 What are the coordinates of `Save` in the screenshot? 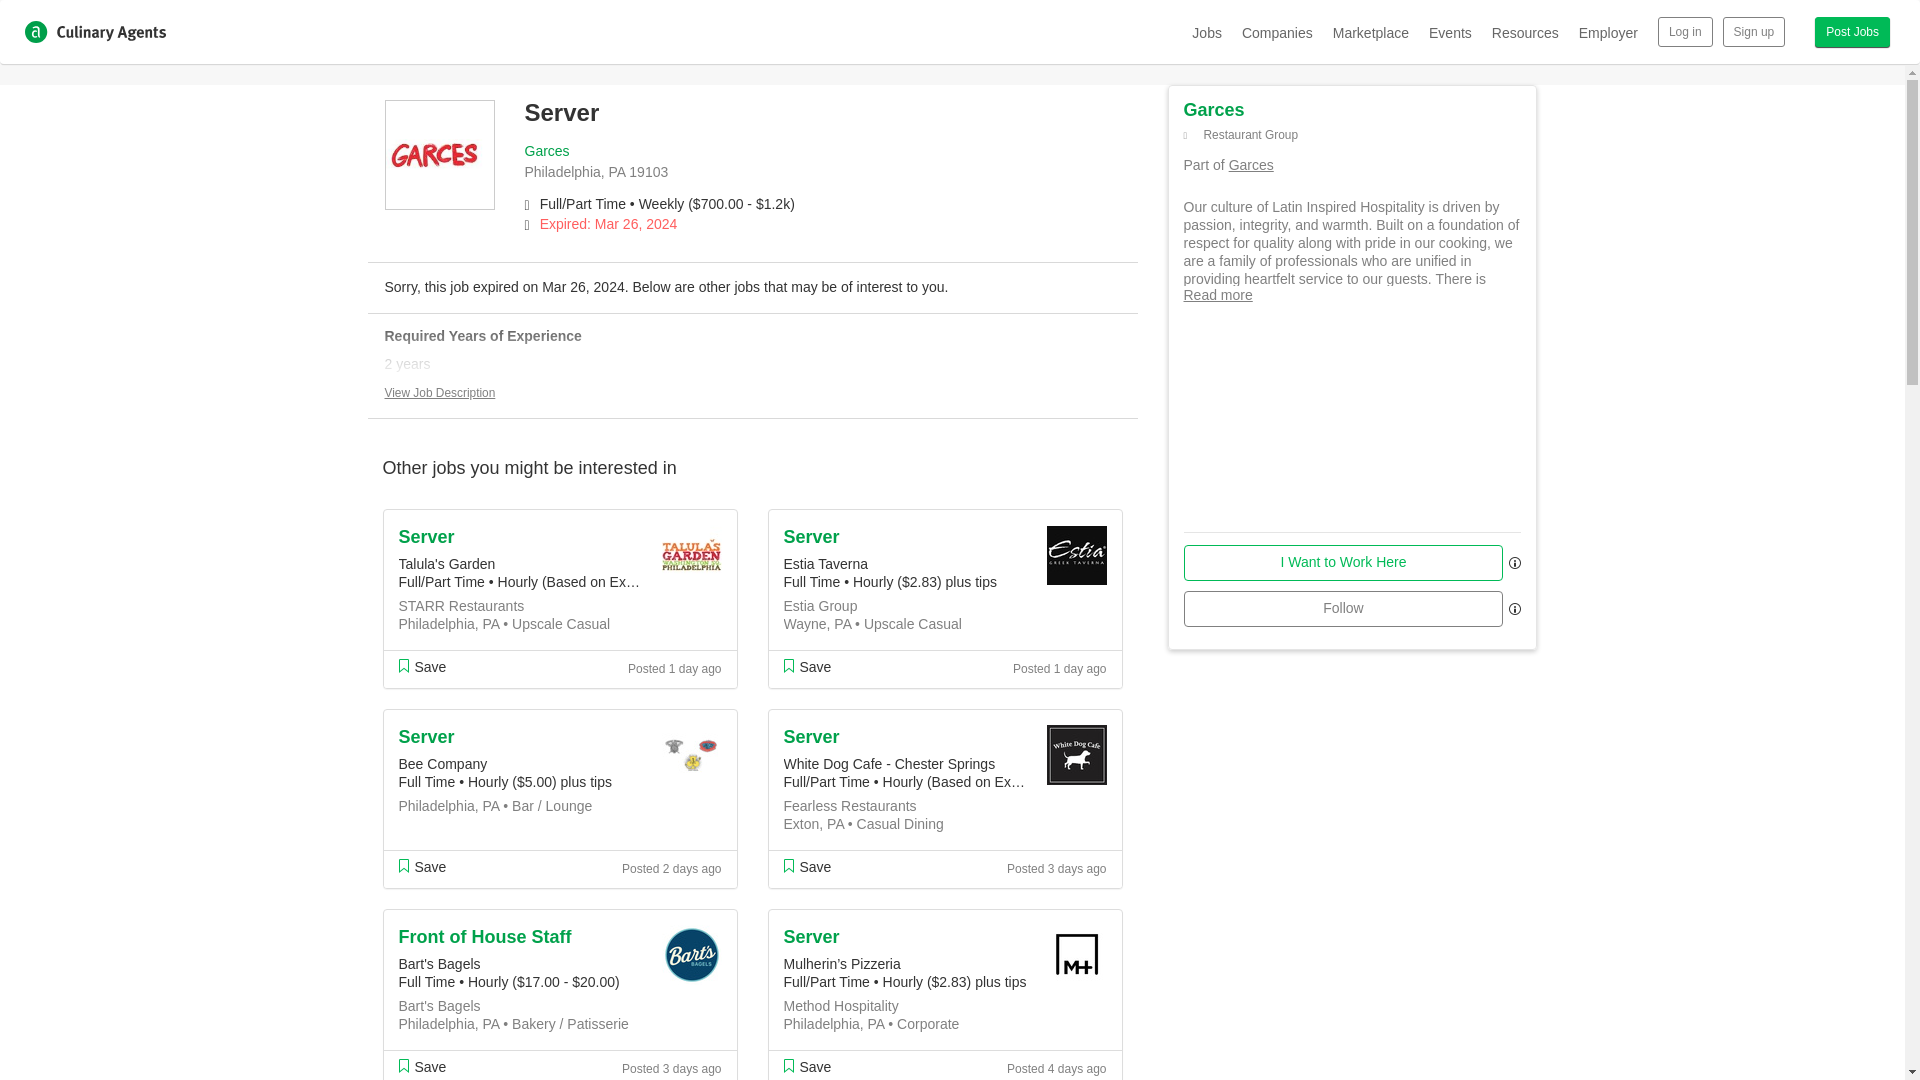 It's located at (807, 1066).